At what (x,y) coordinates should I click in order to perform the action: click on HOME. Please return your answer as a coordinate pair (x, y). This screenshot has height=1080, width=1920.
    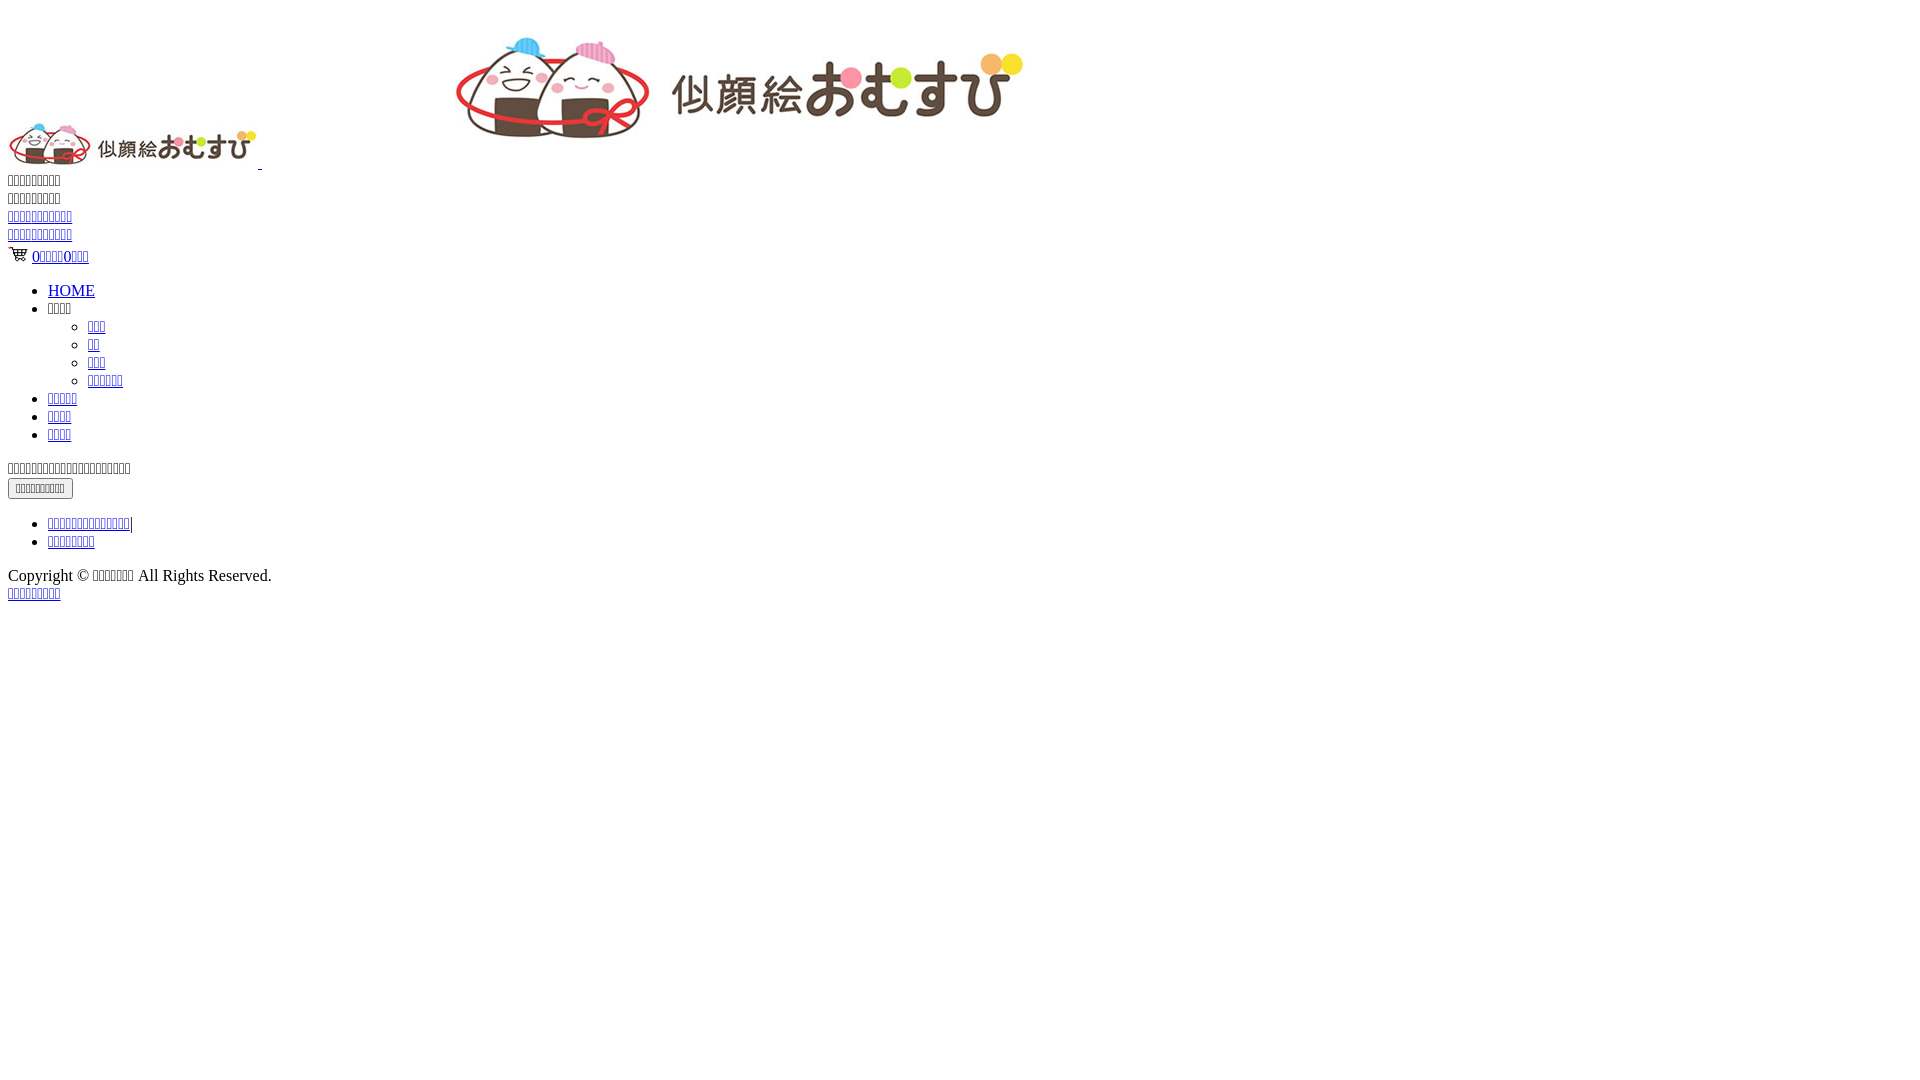
    Looking at the image, I should click on (72, 290).